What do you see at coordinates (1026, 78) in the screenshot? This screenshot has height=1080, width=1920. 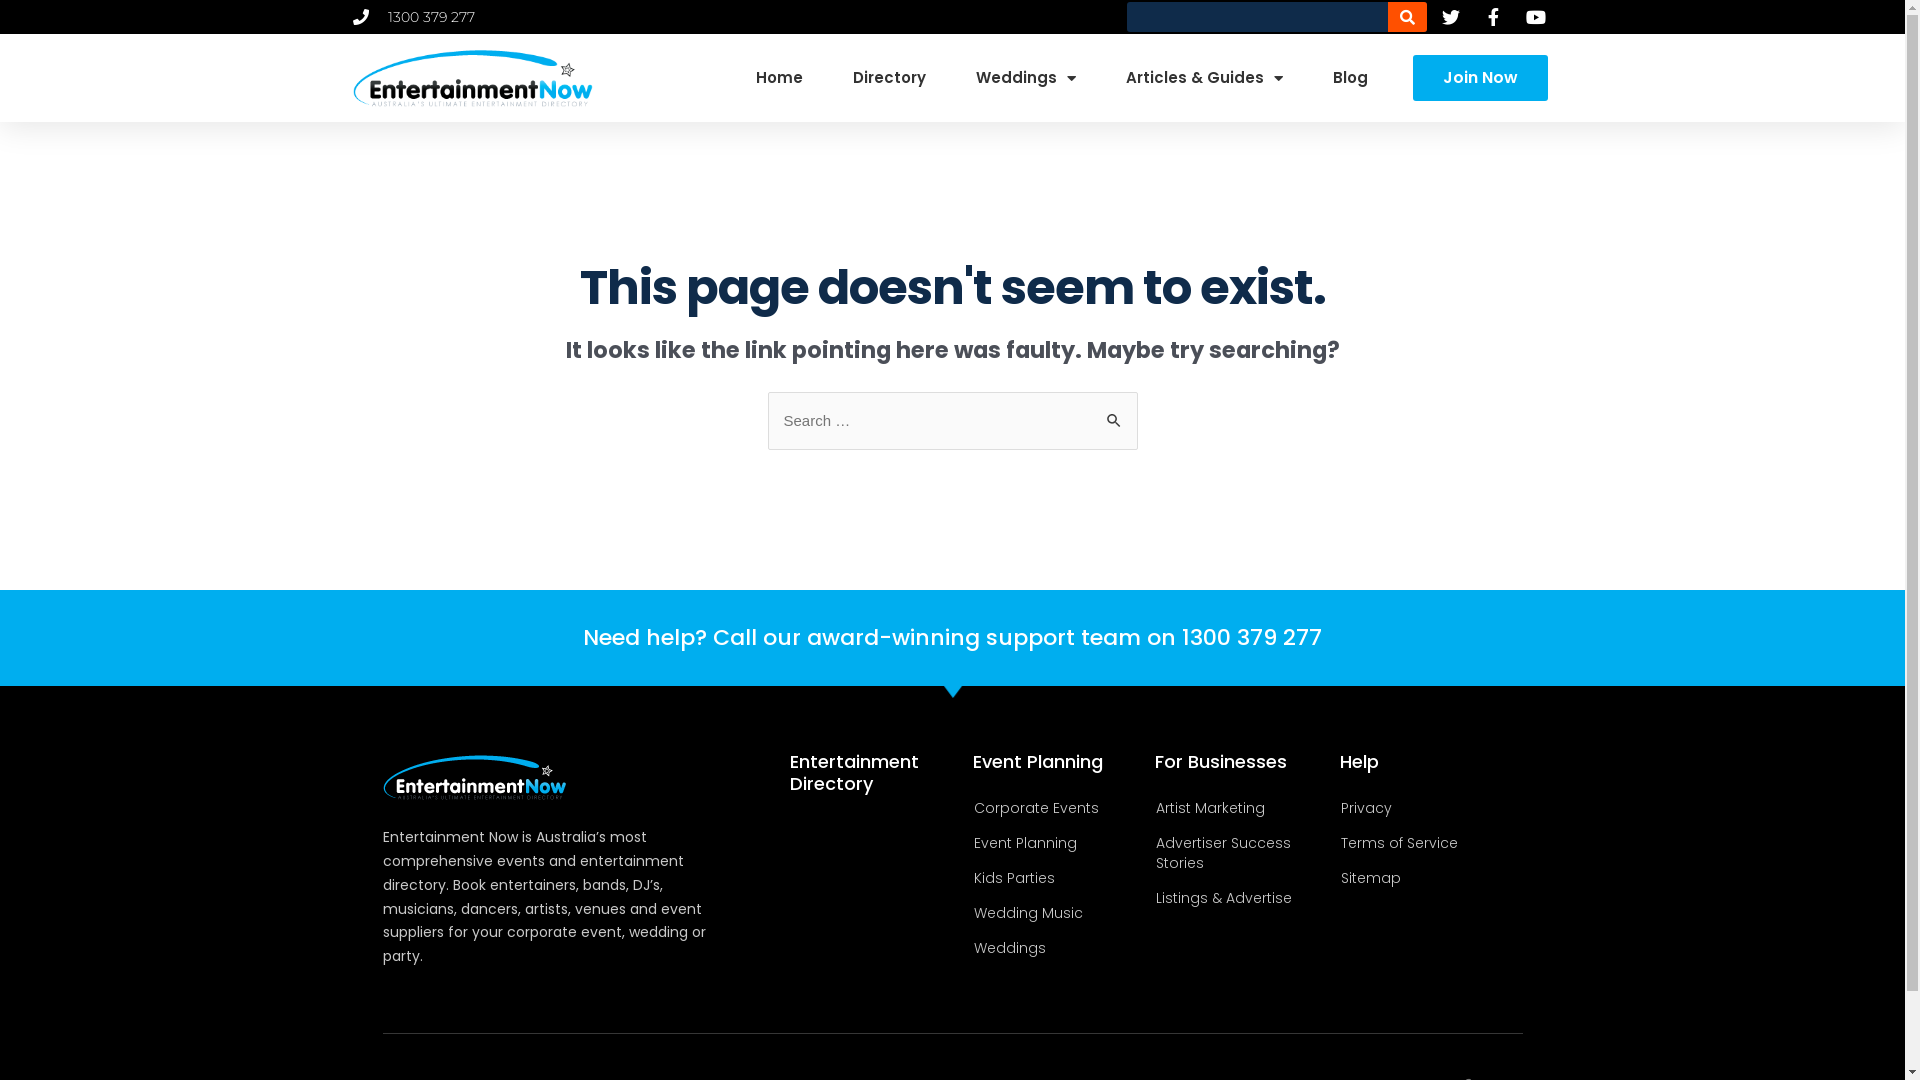 I see `Weddings` at bounding box center [1026, 78].